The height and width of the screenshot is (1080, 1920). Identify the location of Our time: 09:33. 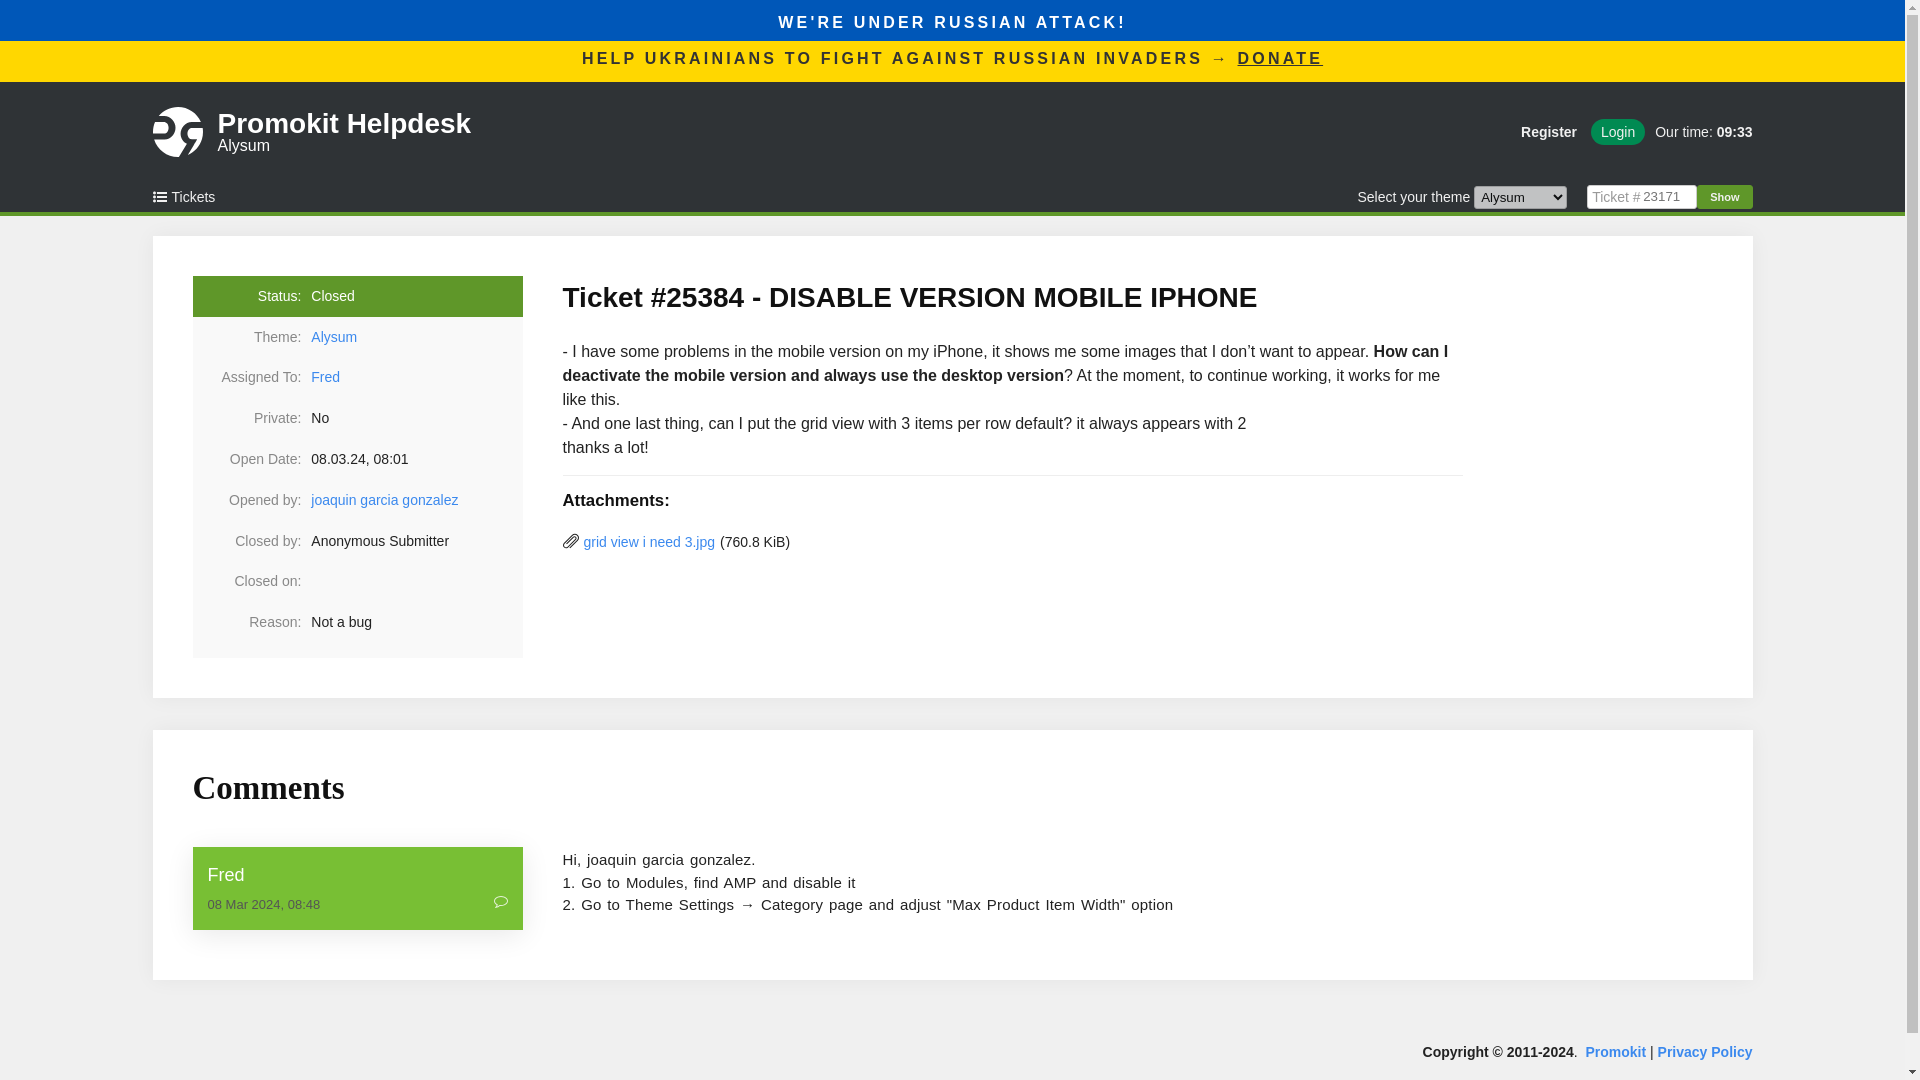
(325, 376).